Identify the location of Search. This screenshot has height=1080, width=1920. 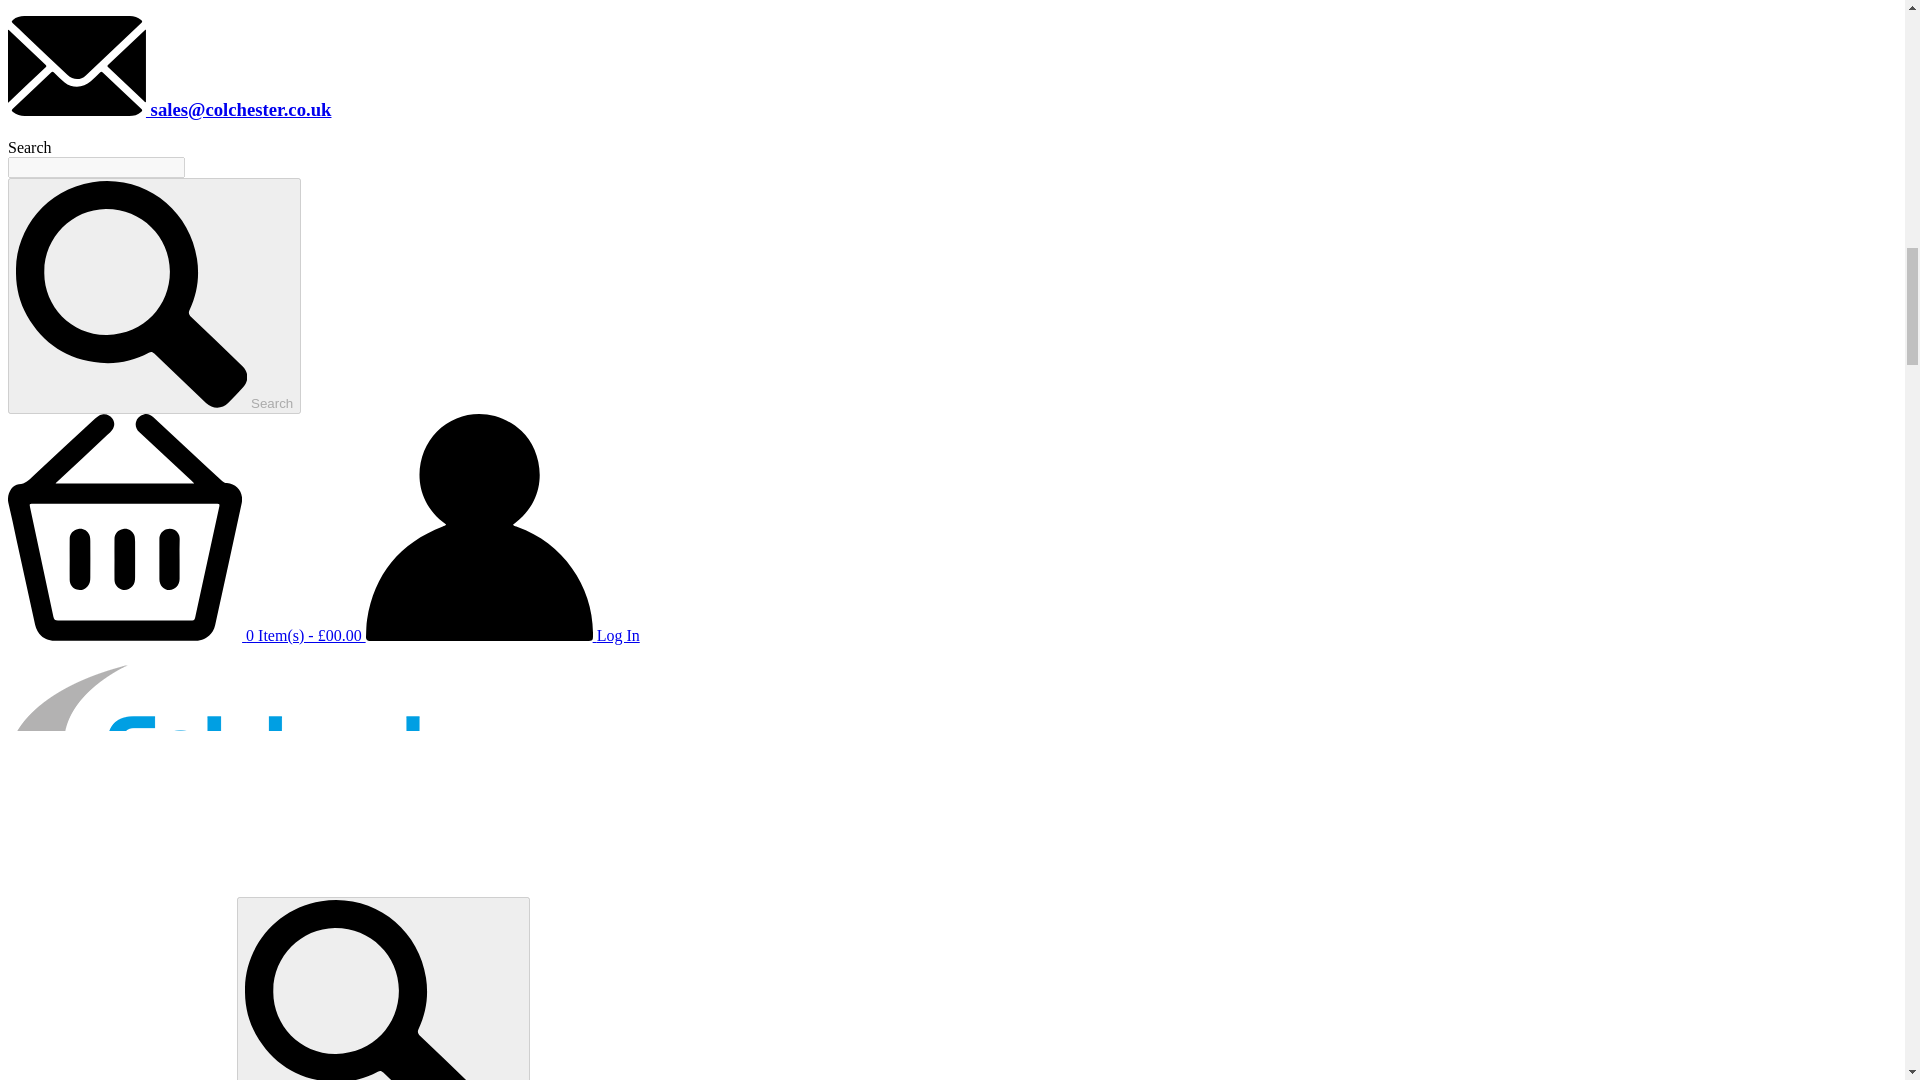
(154, 296).